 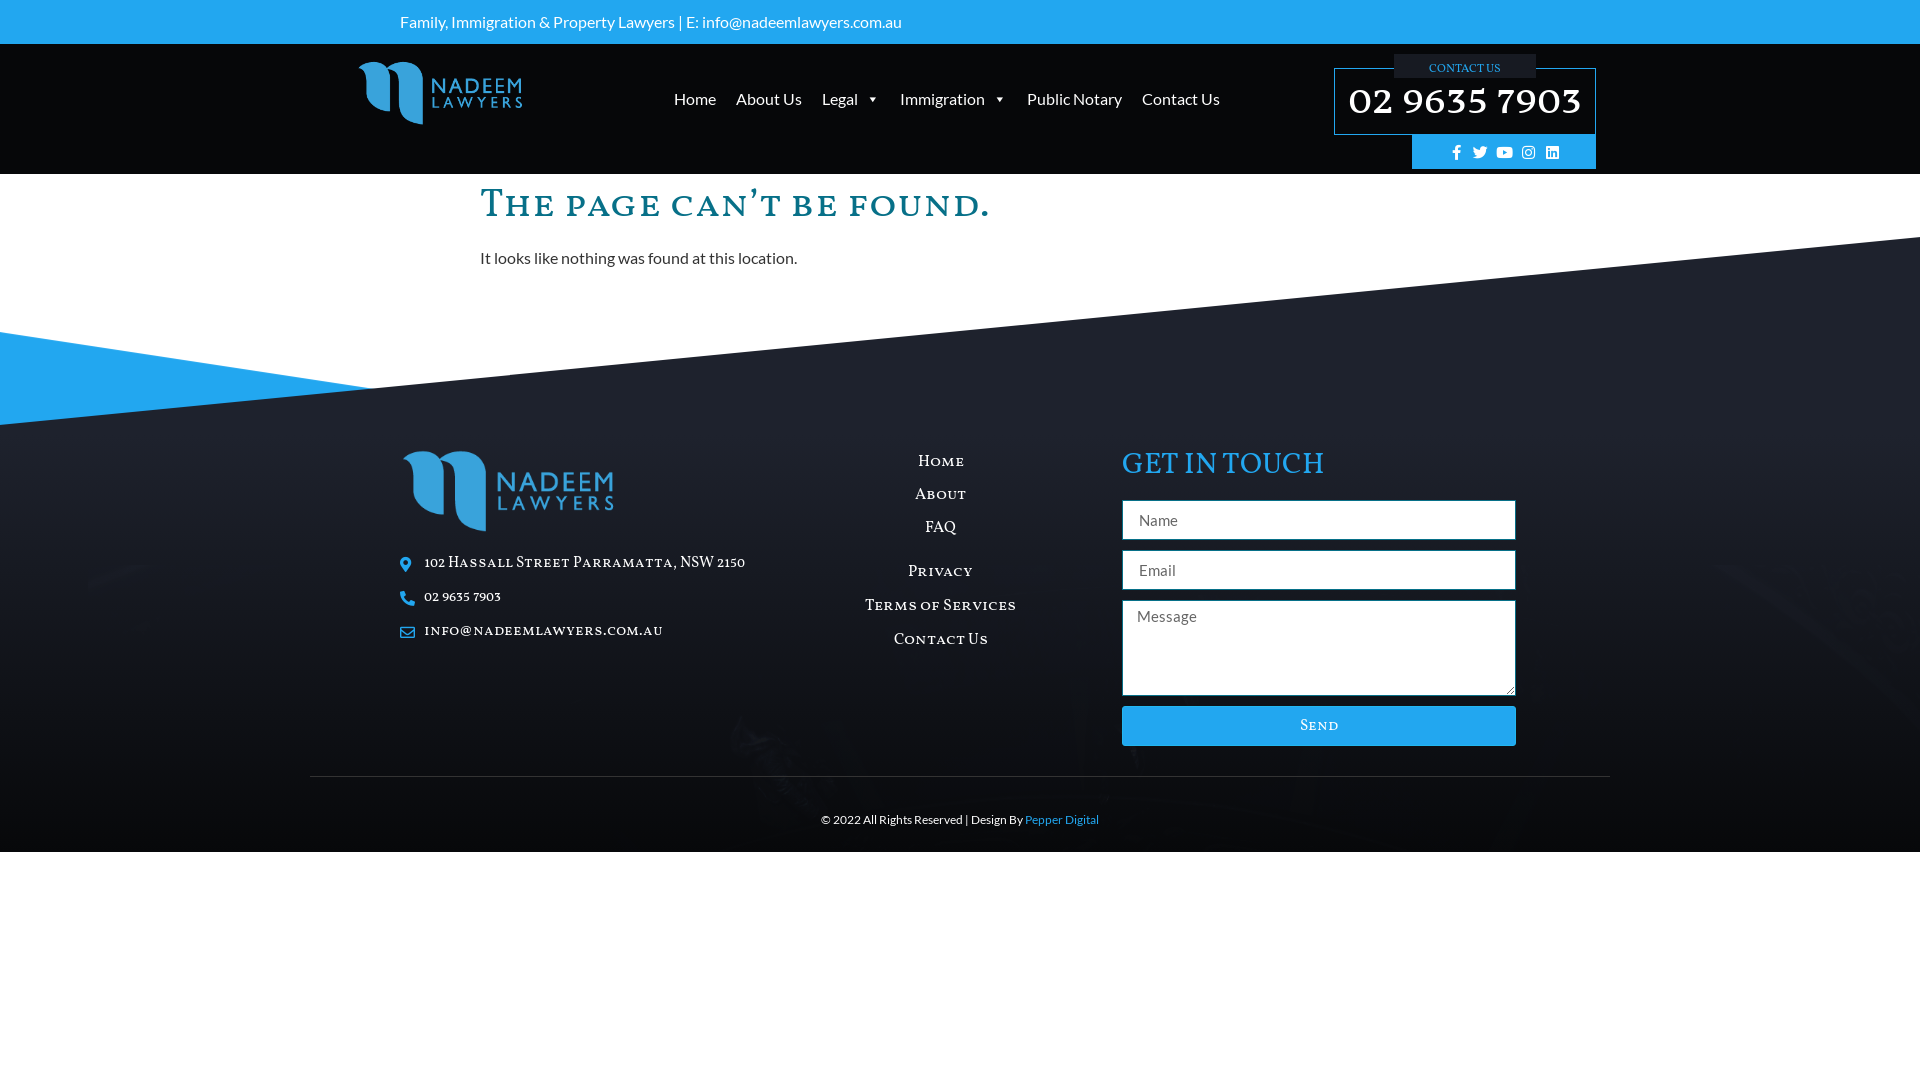 What do you see at coordinates (941, 606) in the screenshot?
I see `Terms of Services` at bounding box center [941, 606].